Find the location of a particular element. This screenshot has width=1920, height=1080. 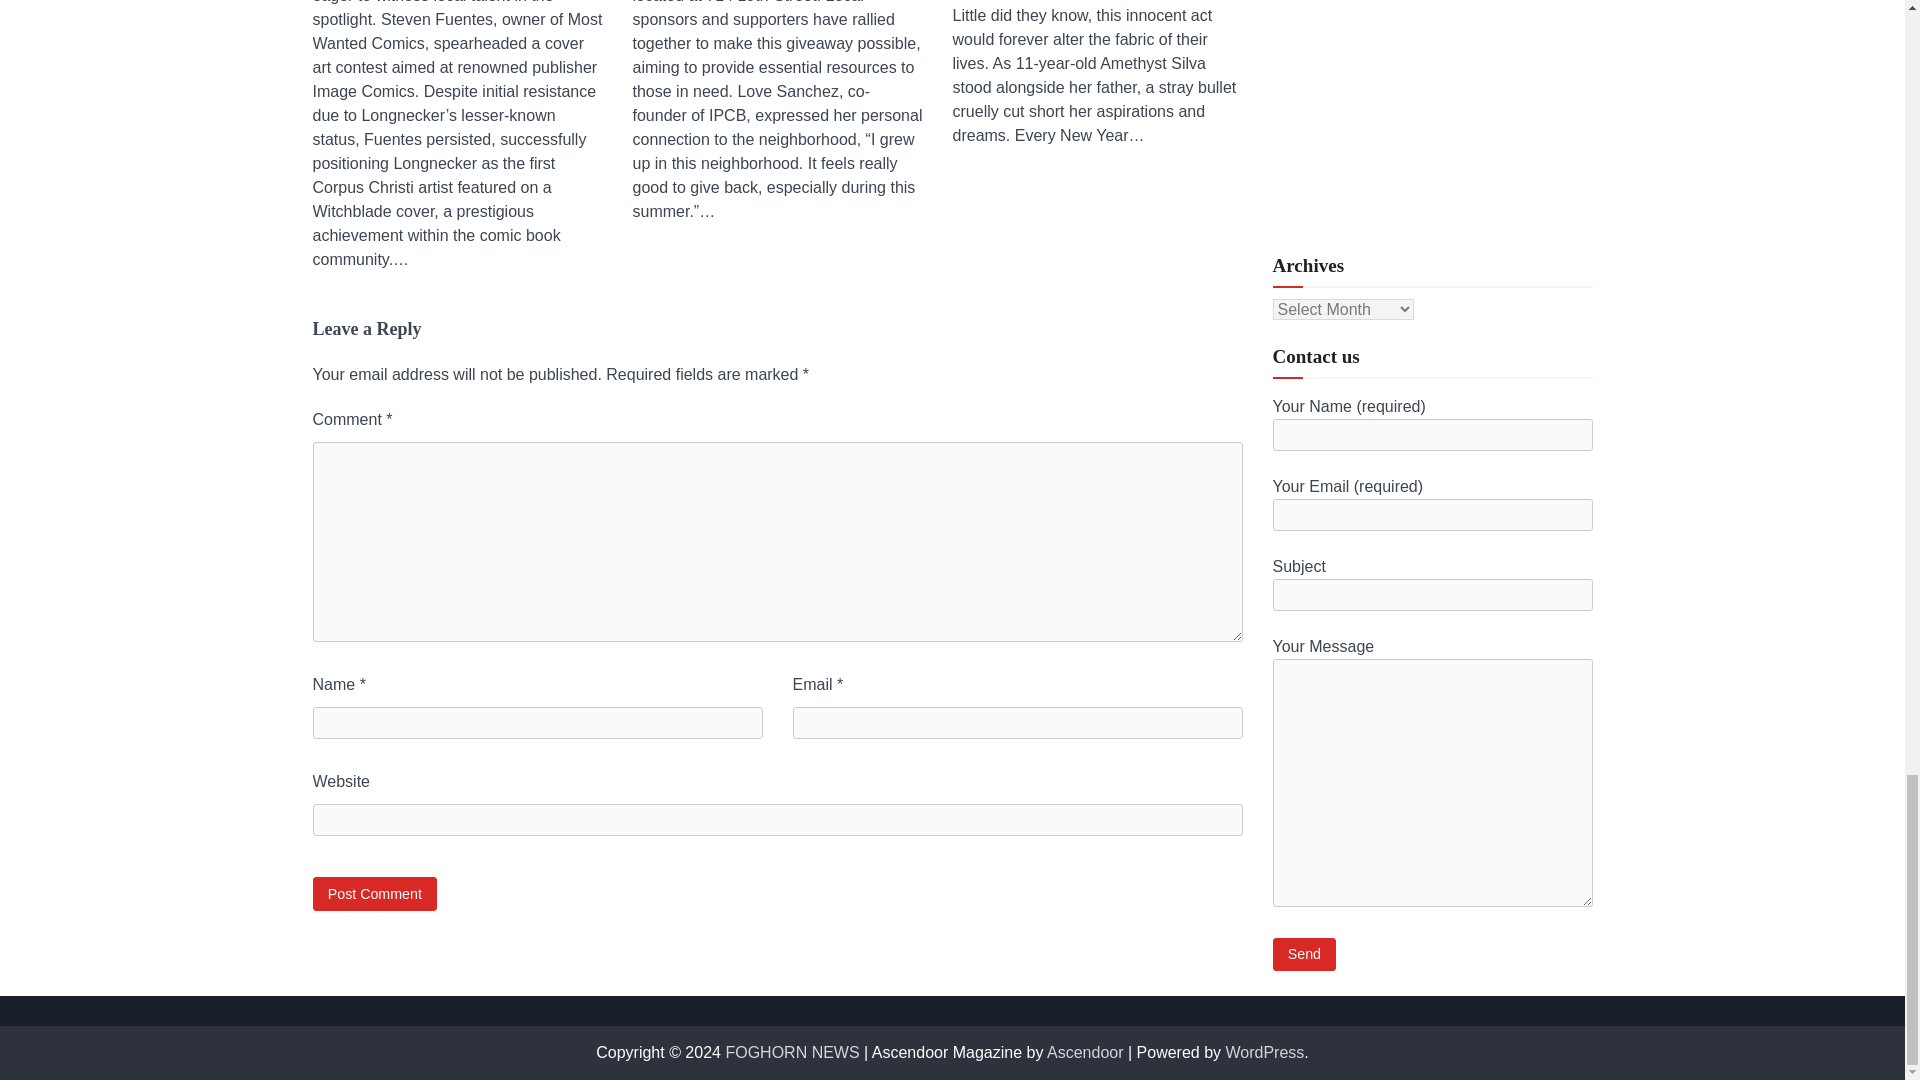

WordPress is located at coordinates (1266, 1052).